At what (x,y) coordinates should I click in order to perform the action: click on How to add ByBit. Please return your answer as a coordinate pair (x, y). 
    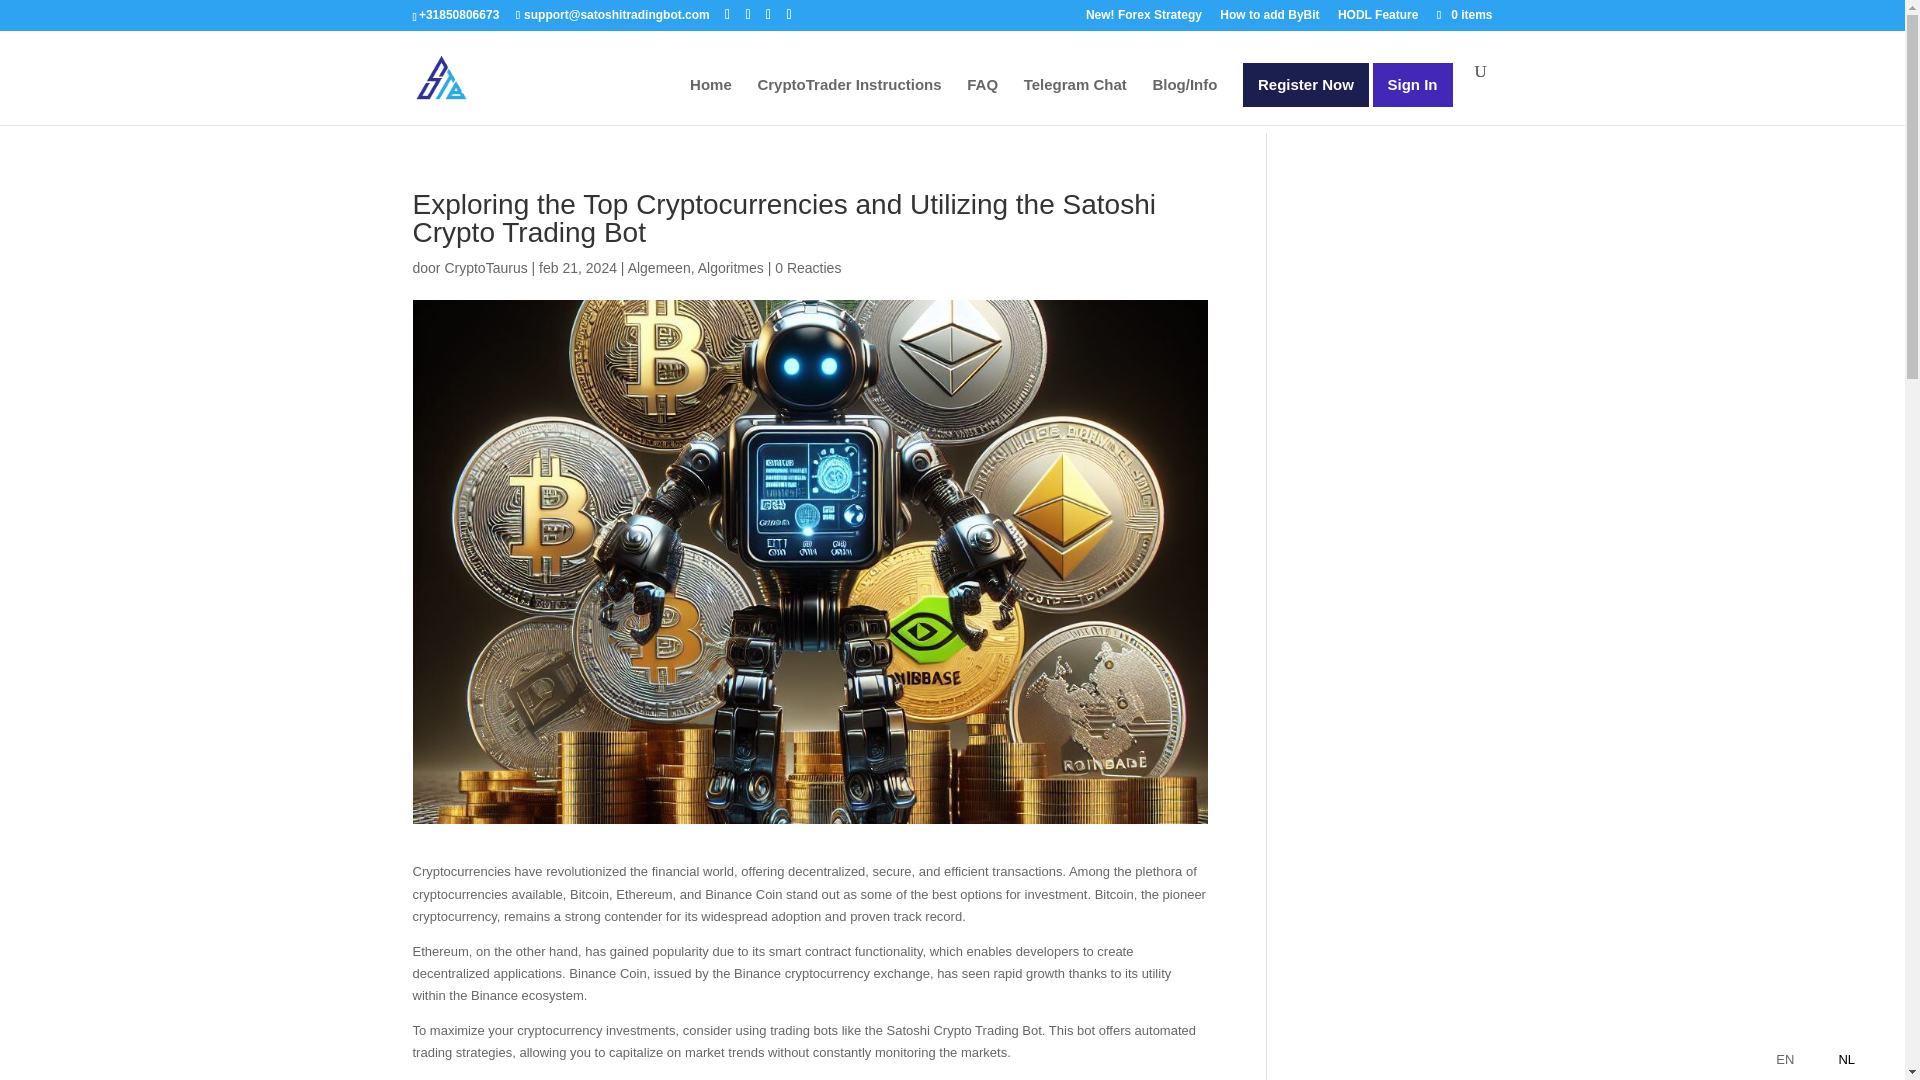
    Looking at the image, I should click on (1269, 19).